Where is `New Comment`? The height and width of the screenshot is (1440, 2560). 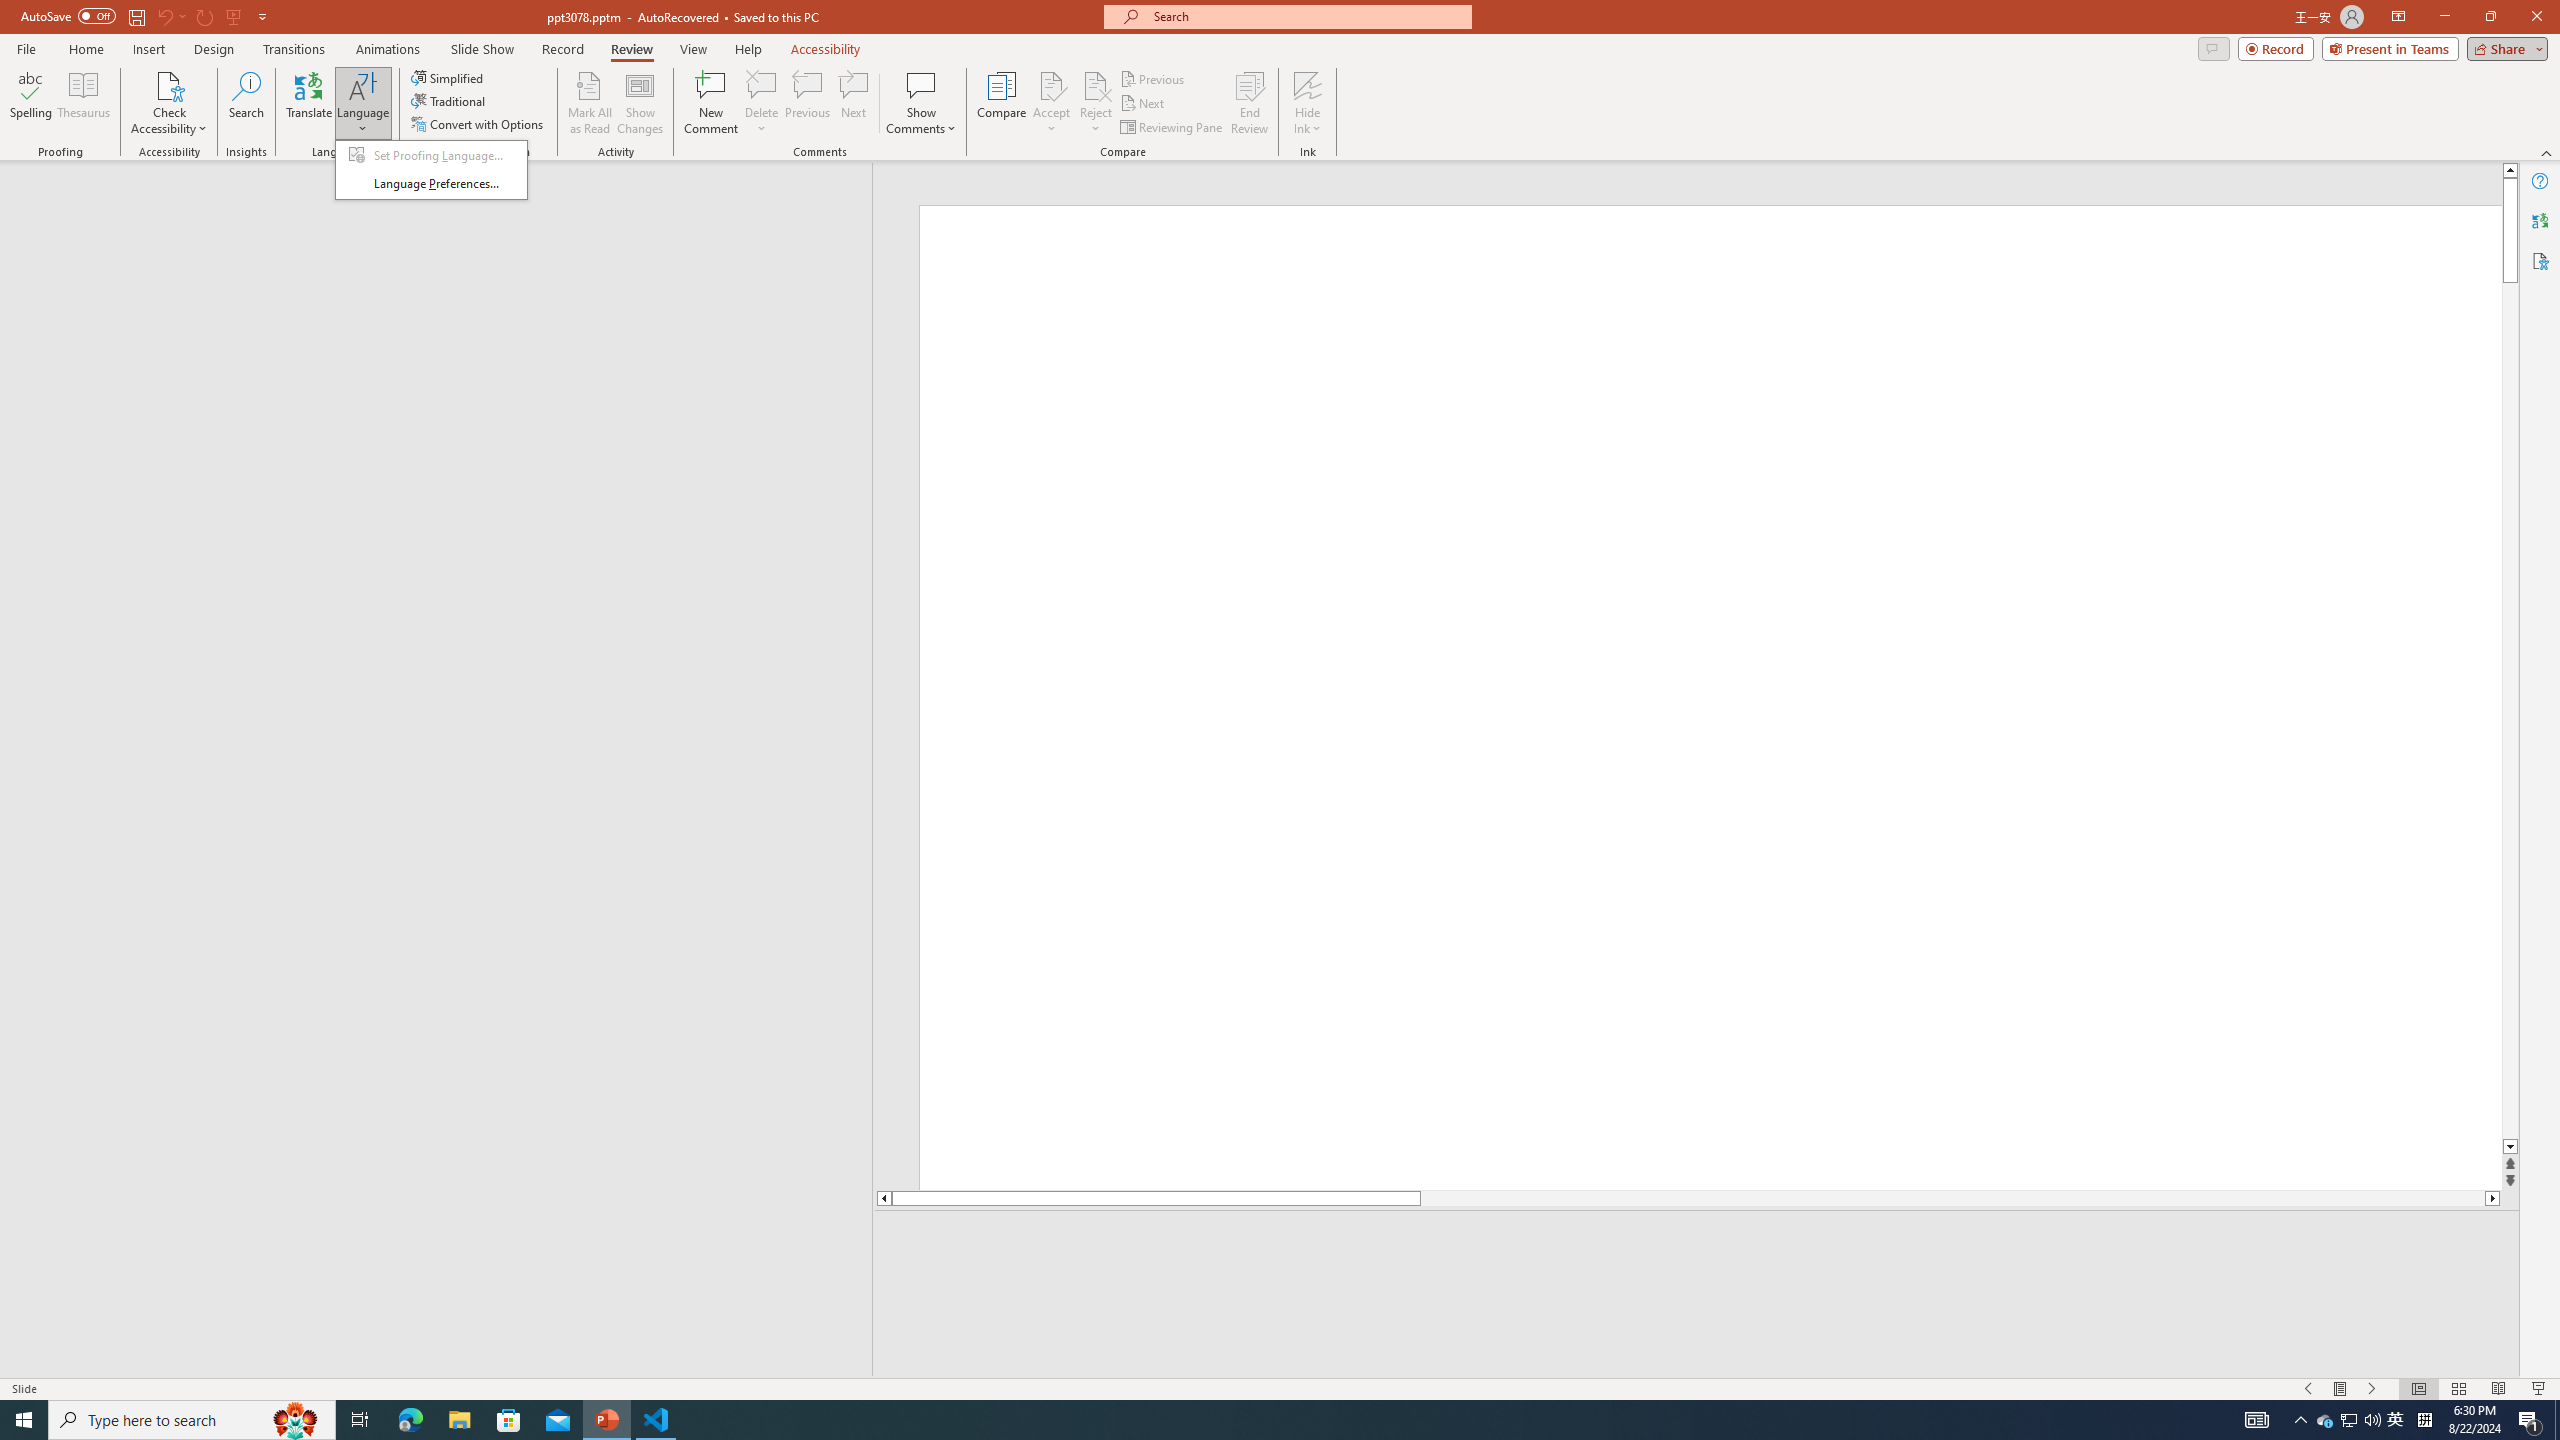 New Comment is located at coordinates (710, 103).